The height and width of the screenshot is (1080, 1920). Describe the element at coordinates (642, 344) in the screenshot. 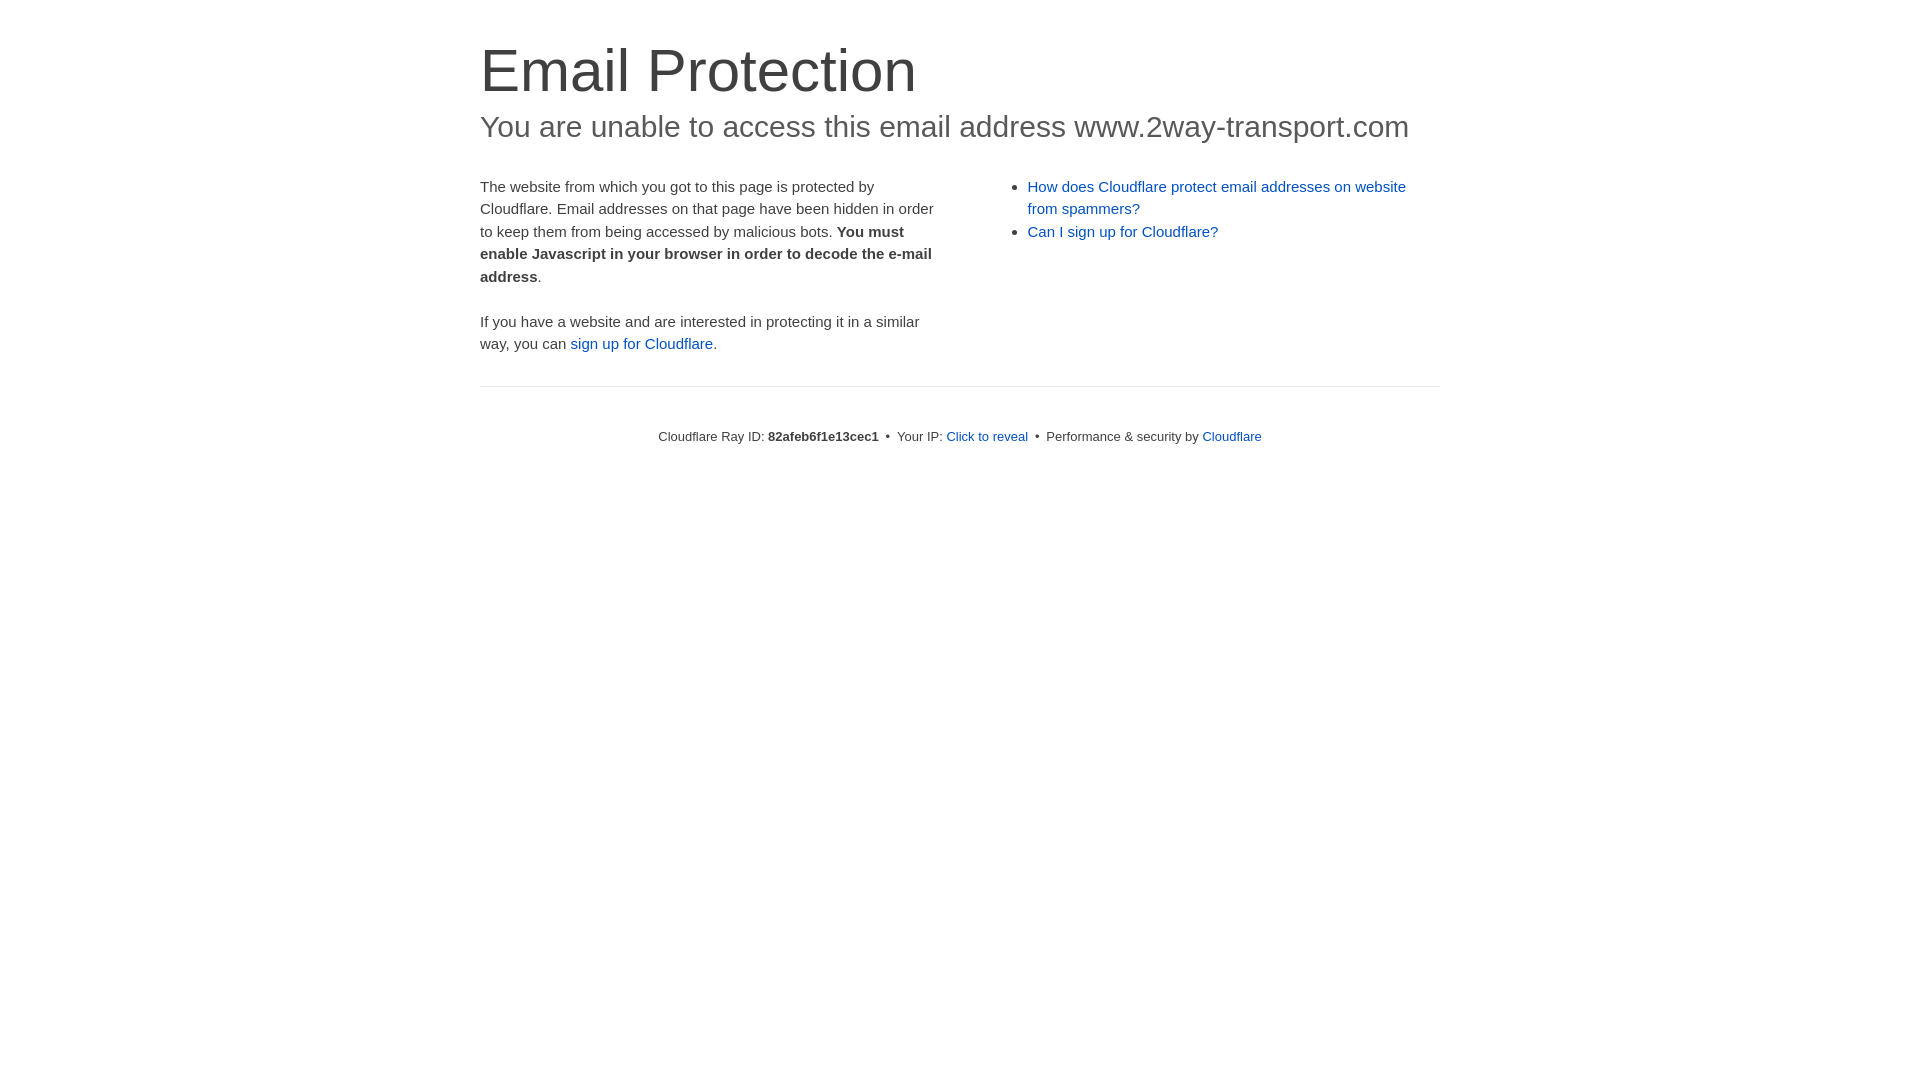

I see `sign up for Cloudflare` at that location.